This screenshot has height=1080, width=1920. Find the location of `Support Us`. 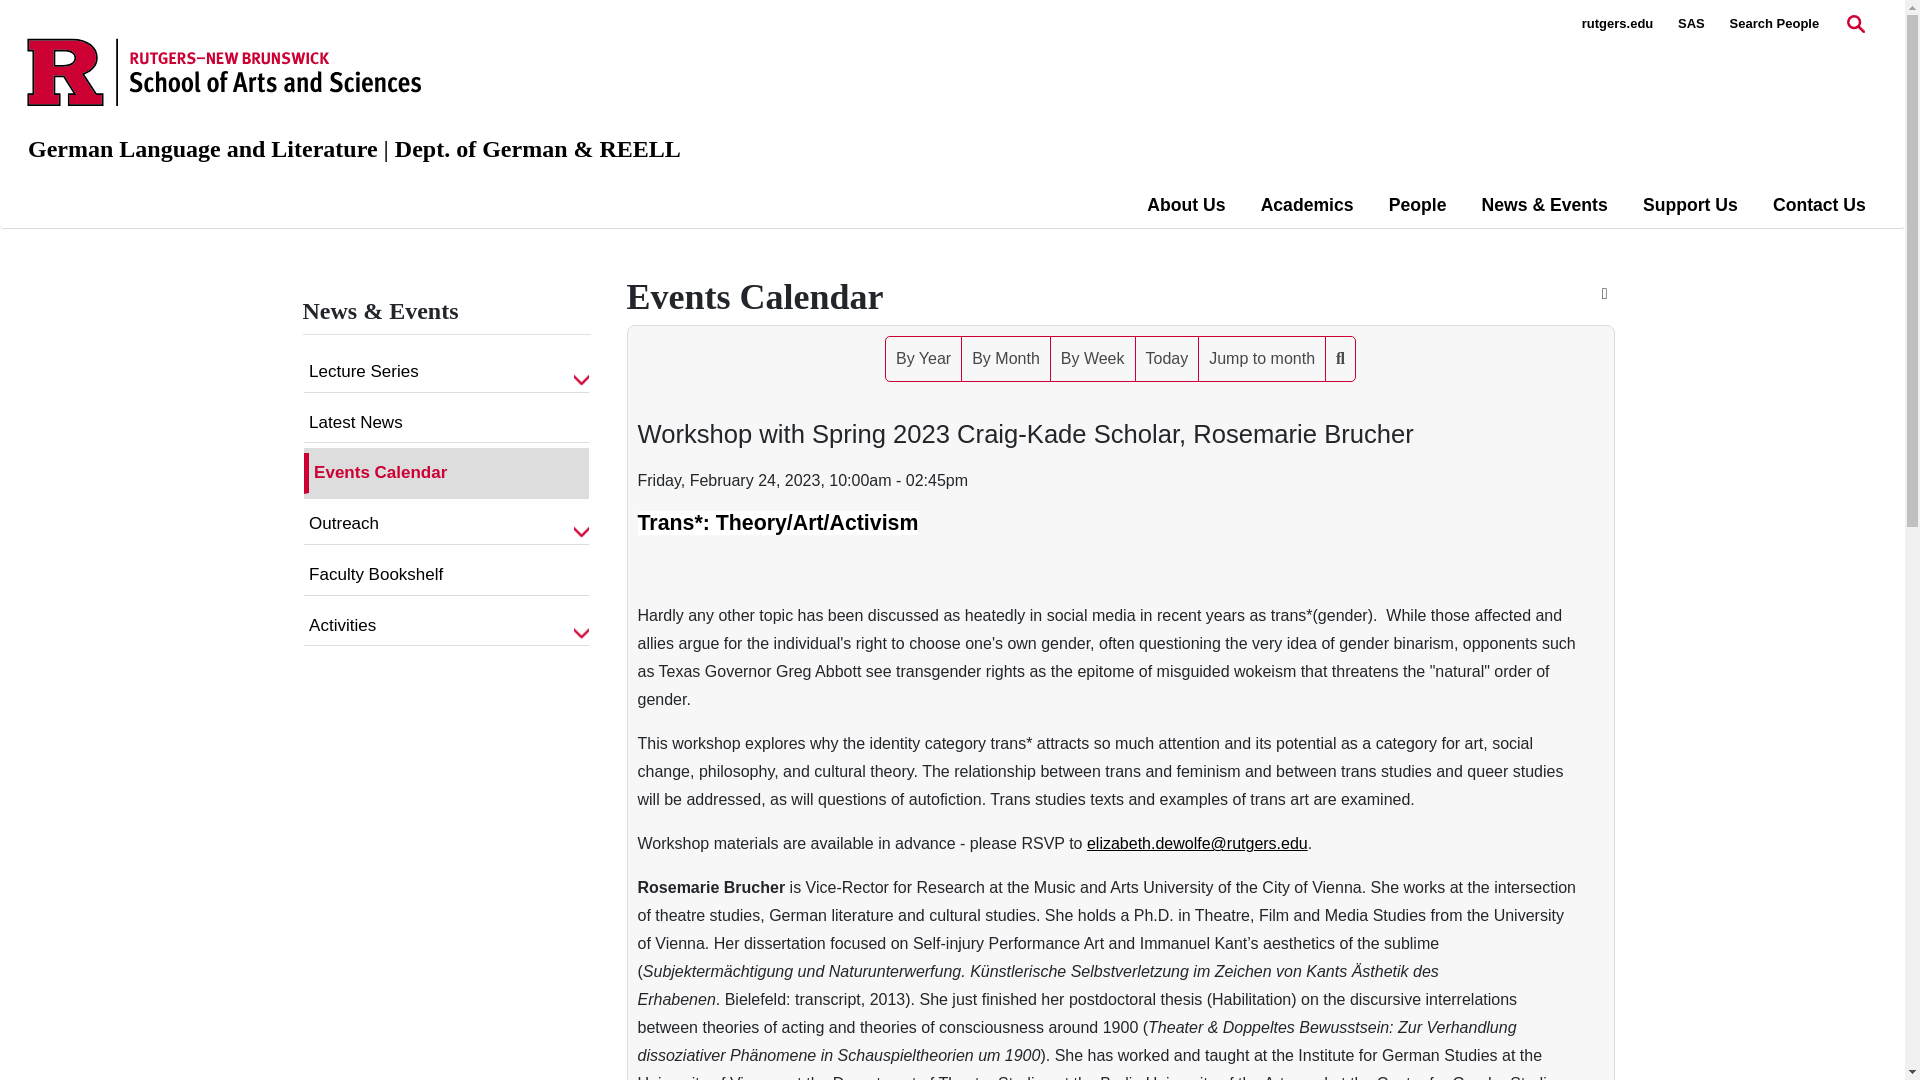

Support Us is located at coordinates (1690, 205).